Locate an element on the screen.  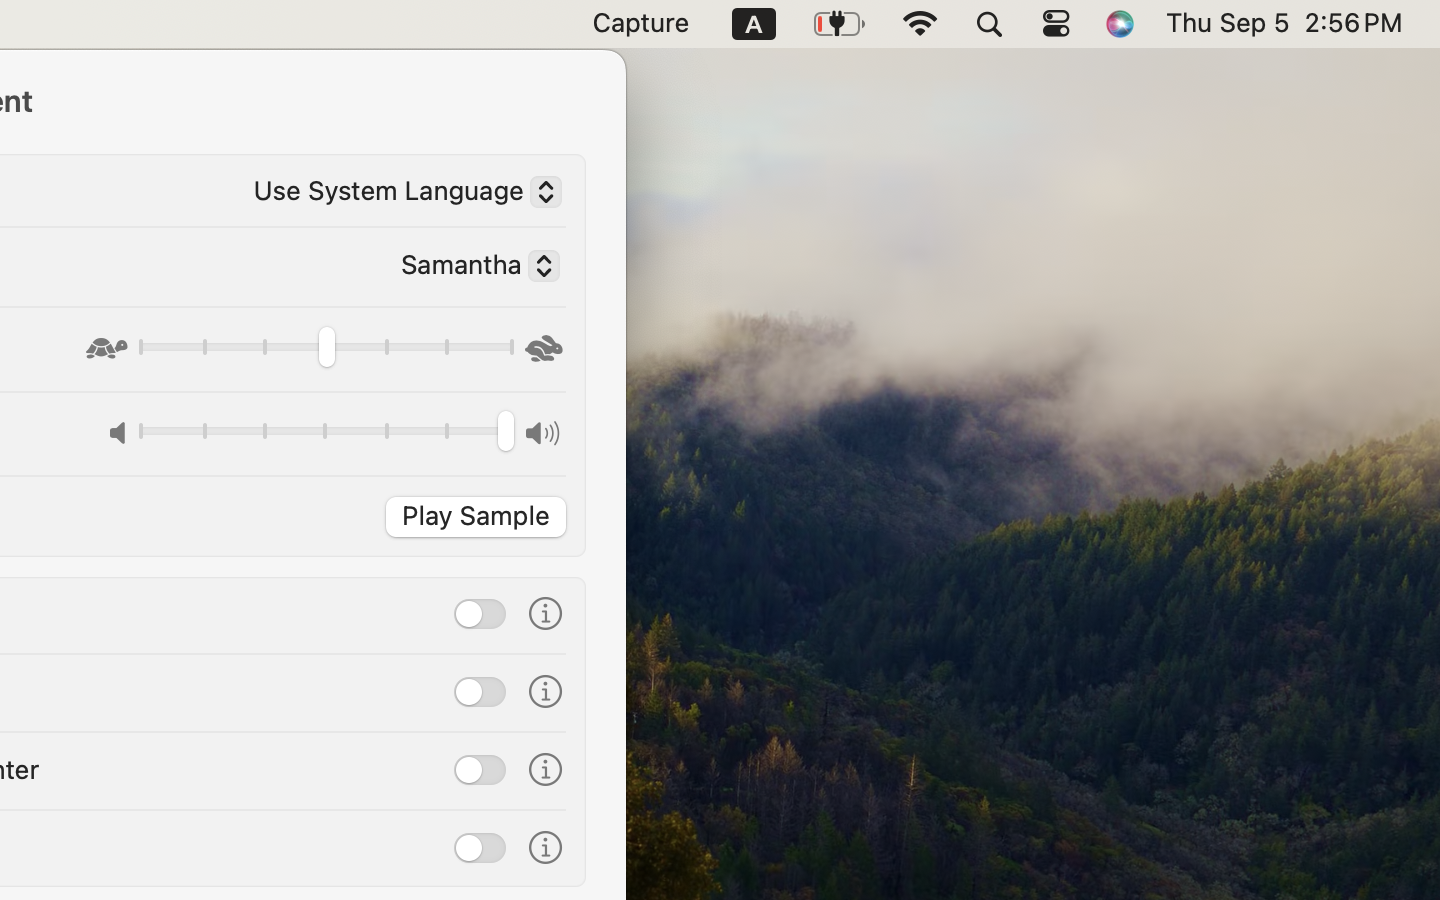
Use System Language is located at coordinates (399, 195).